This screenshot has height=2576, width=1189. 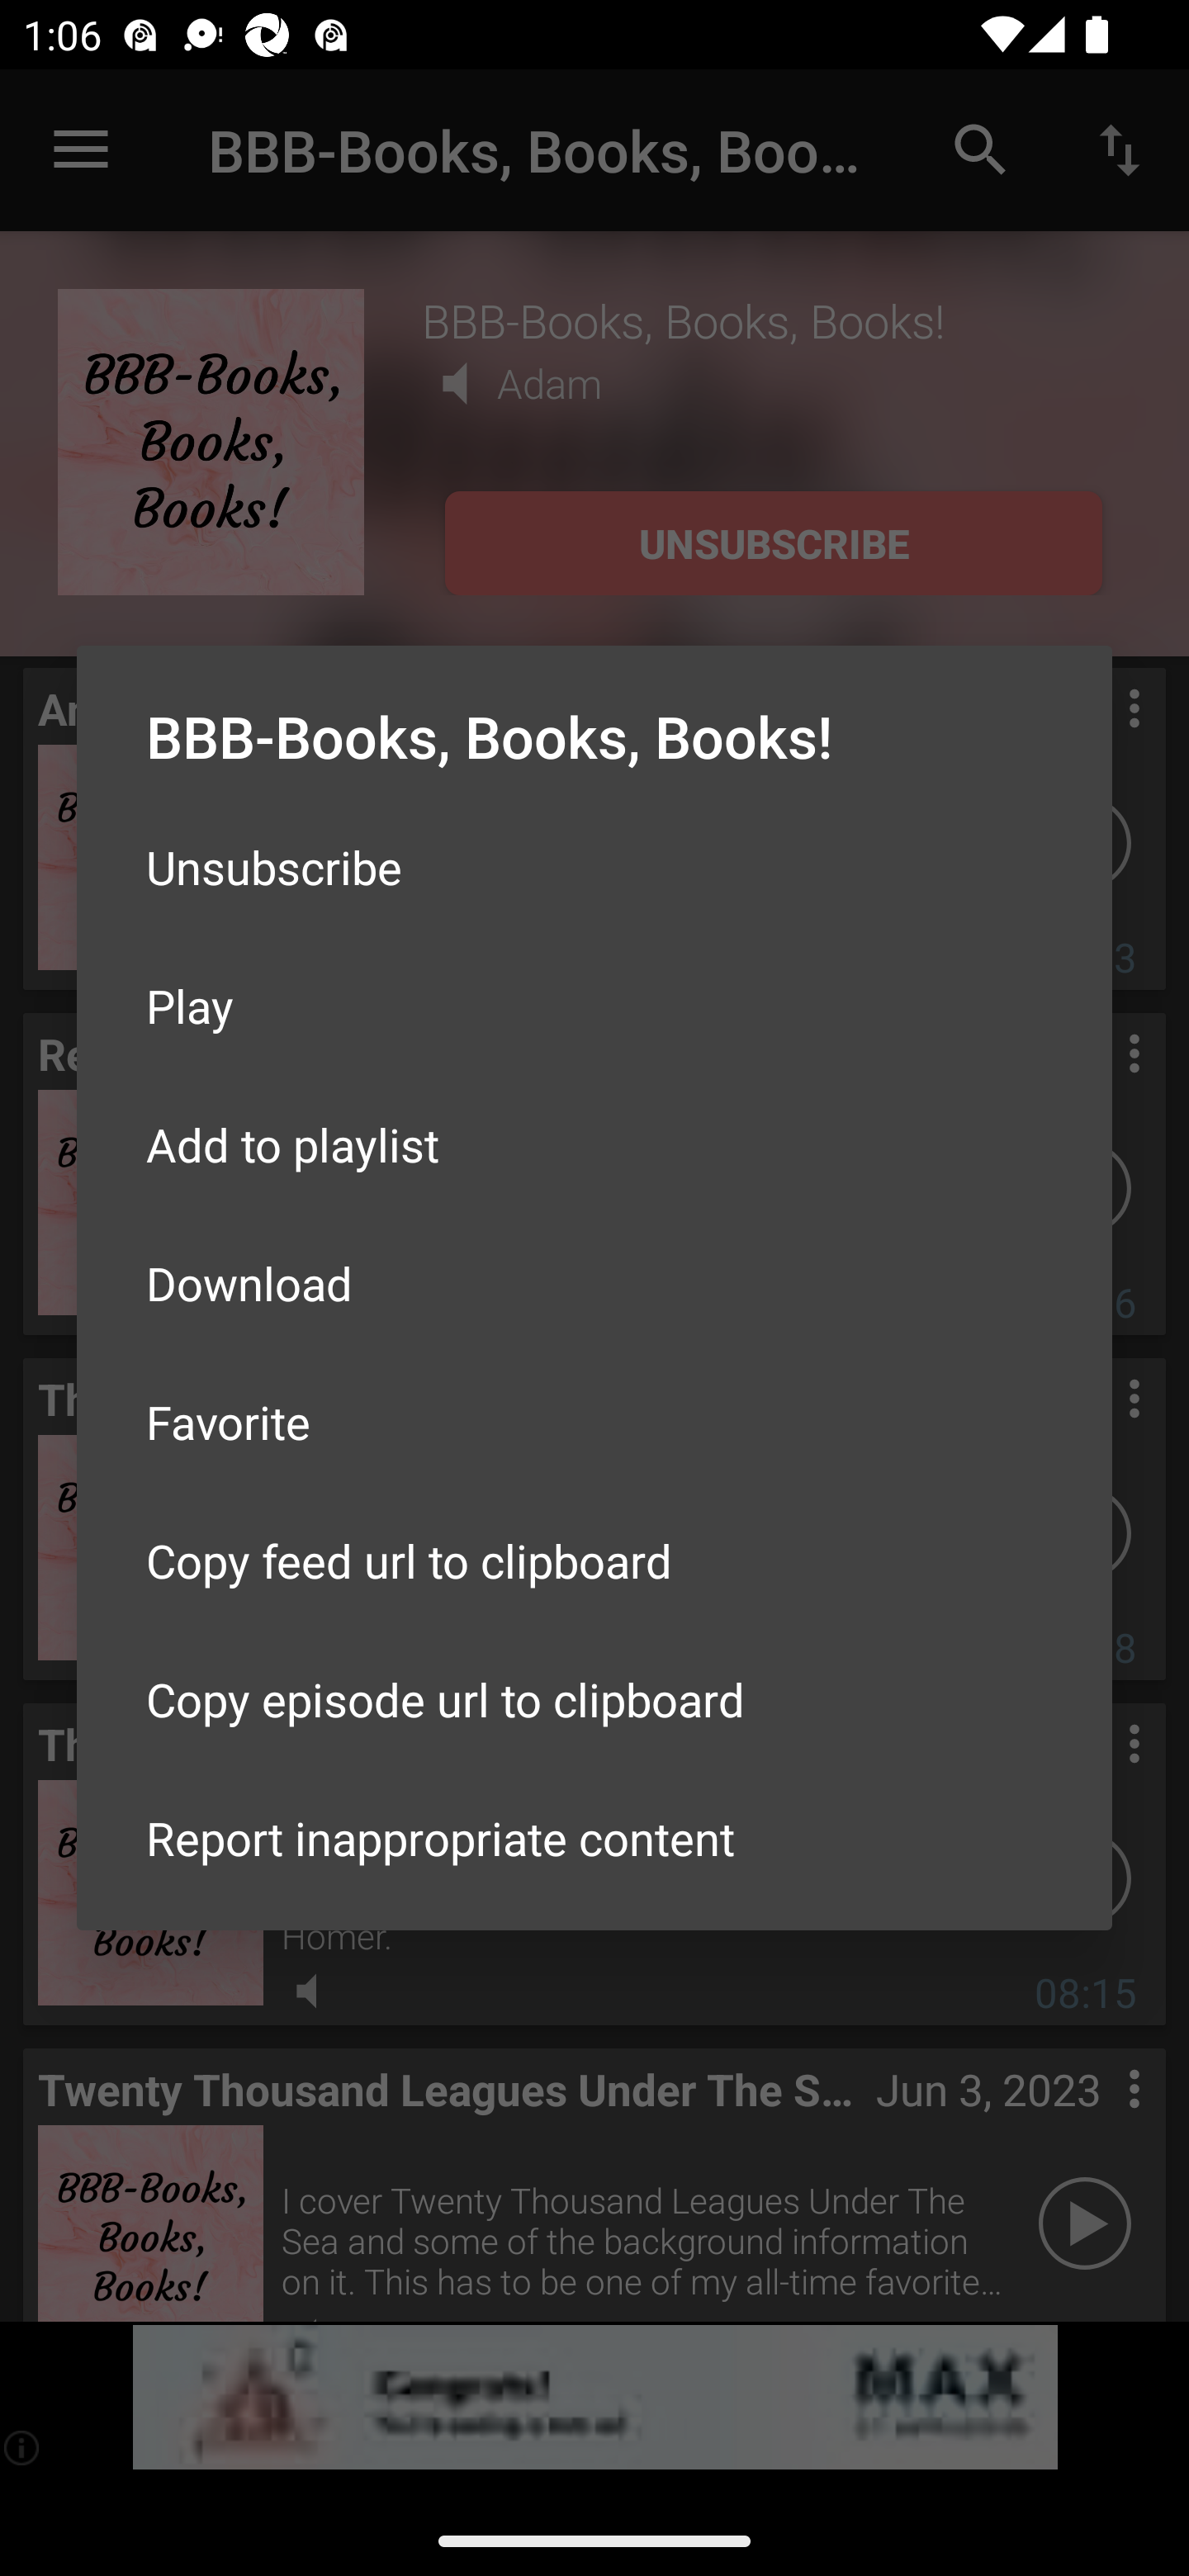 What do you see at coordinates (594, 1283) in the screenshot?
I see `Download` at bounding box center [594, 1283].